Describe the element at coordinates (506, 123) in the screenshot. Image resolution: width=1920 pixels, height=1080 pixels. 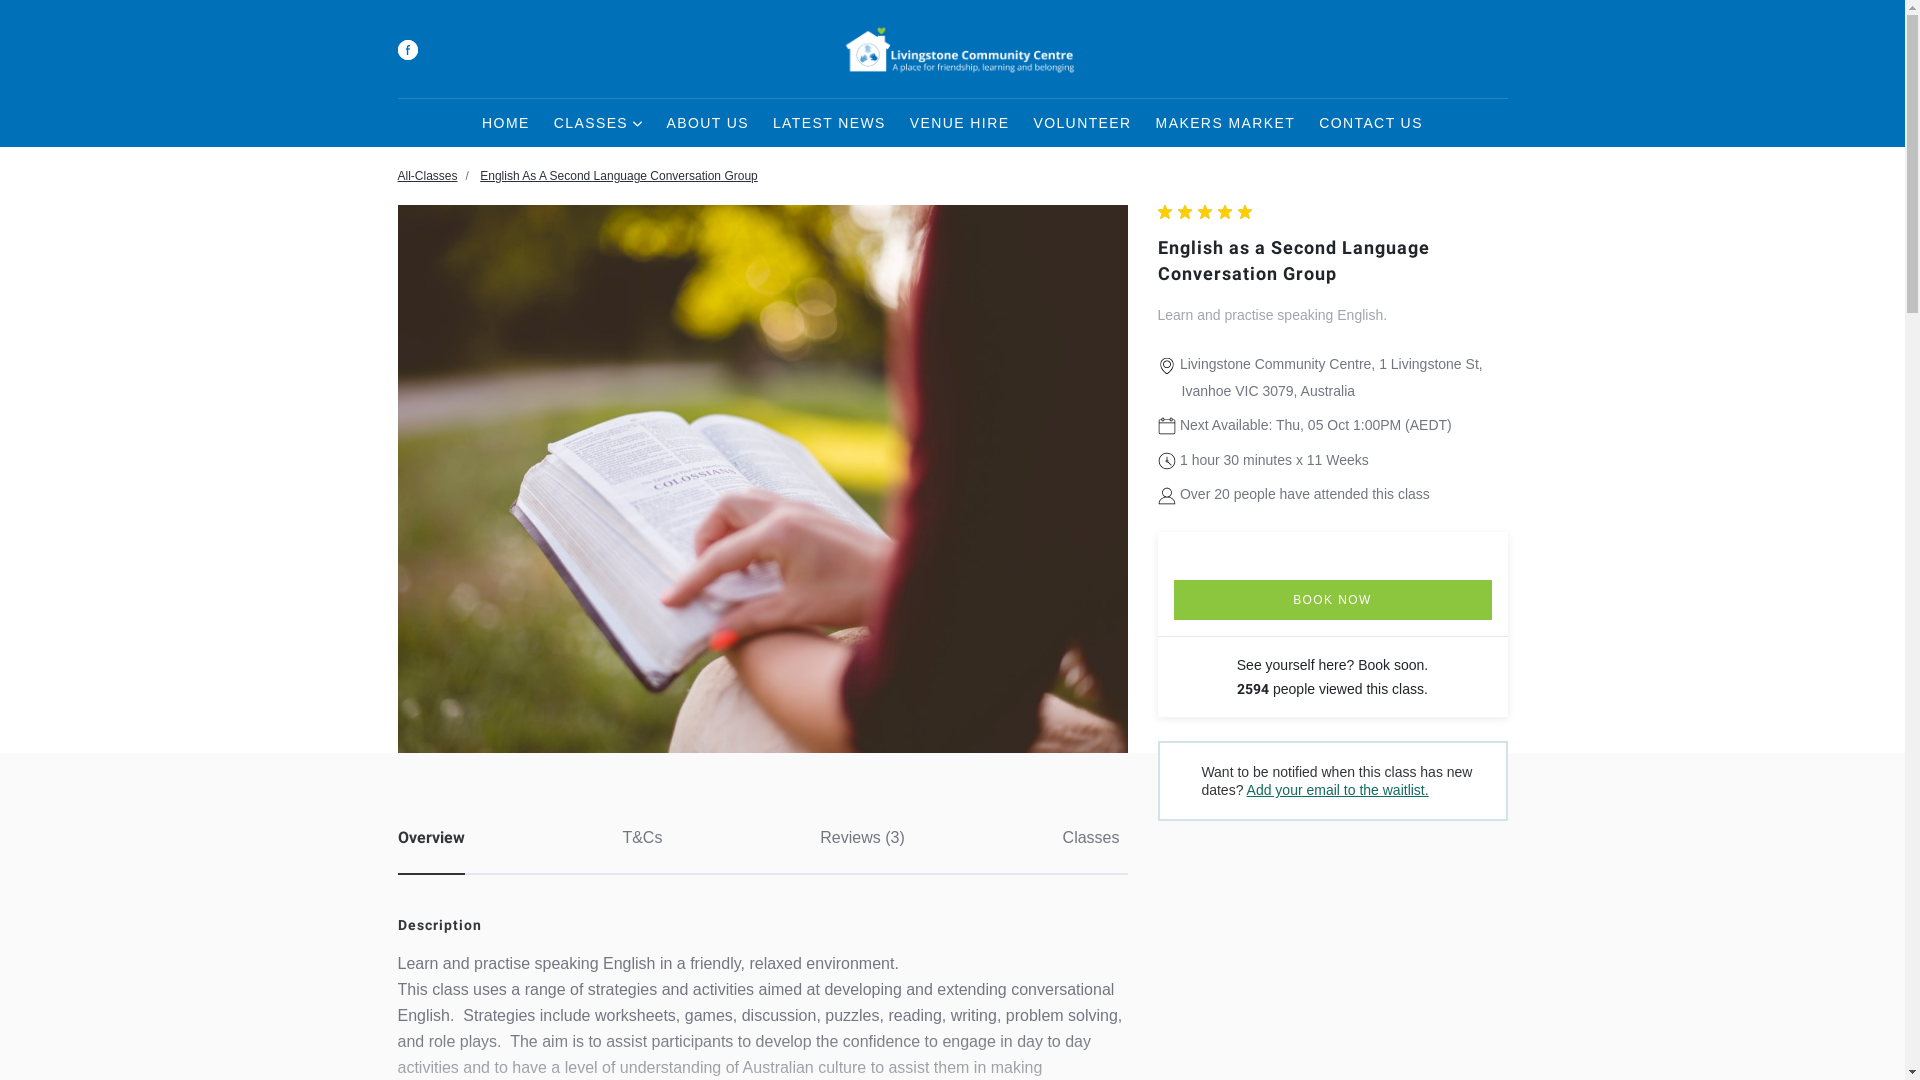
I see `HOME` at that location.